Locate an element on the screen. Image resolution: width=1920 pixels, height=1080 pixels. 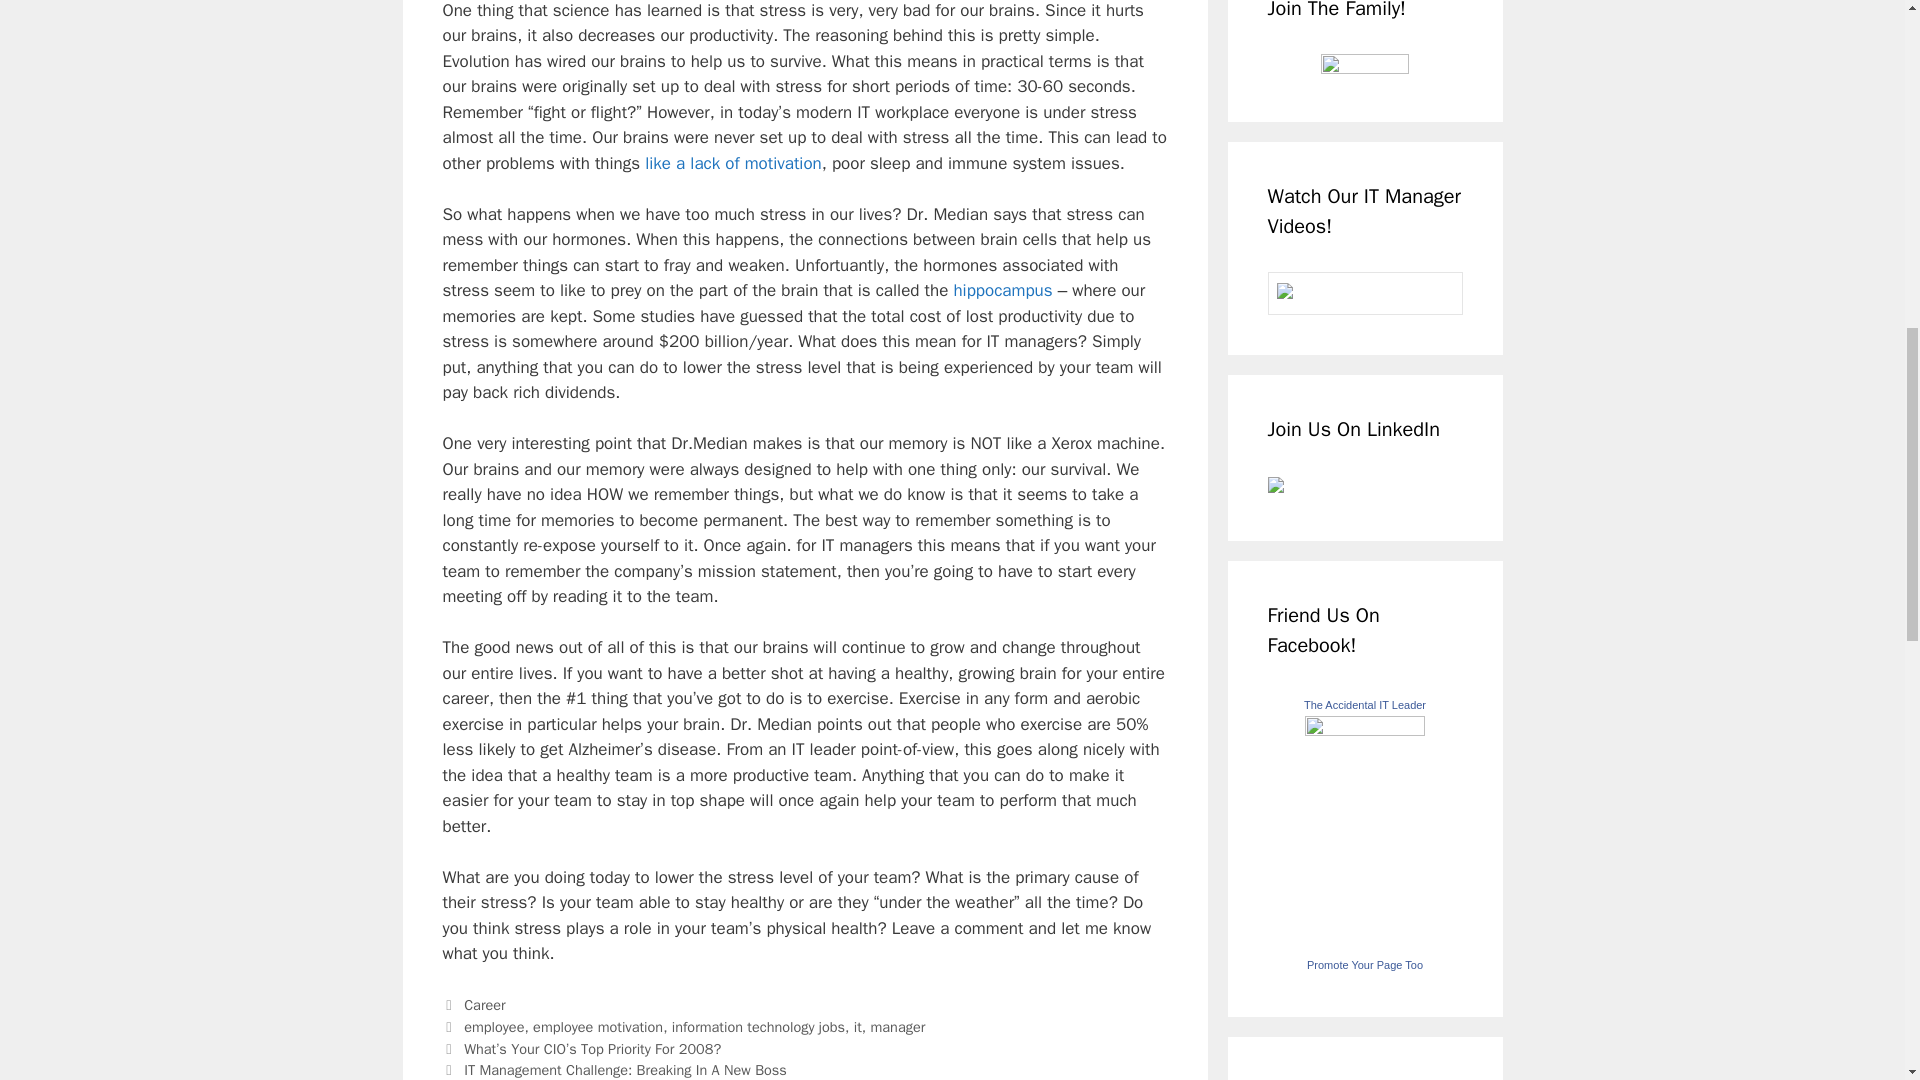
employee motivation is located at coordinates (598, 1026).